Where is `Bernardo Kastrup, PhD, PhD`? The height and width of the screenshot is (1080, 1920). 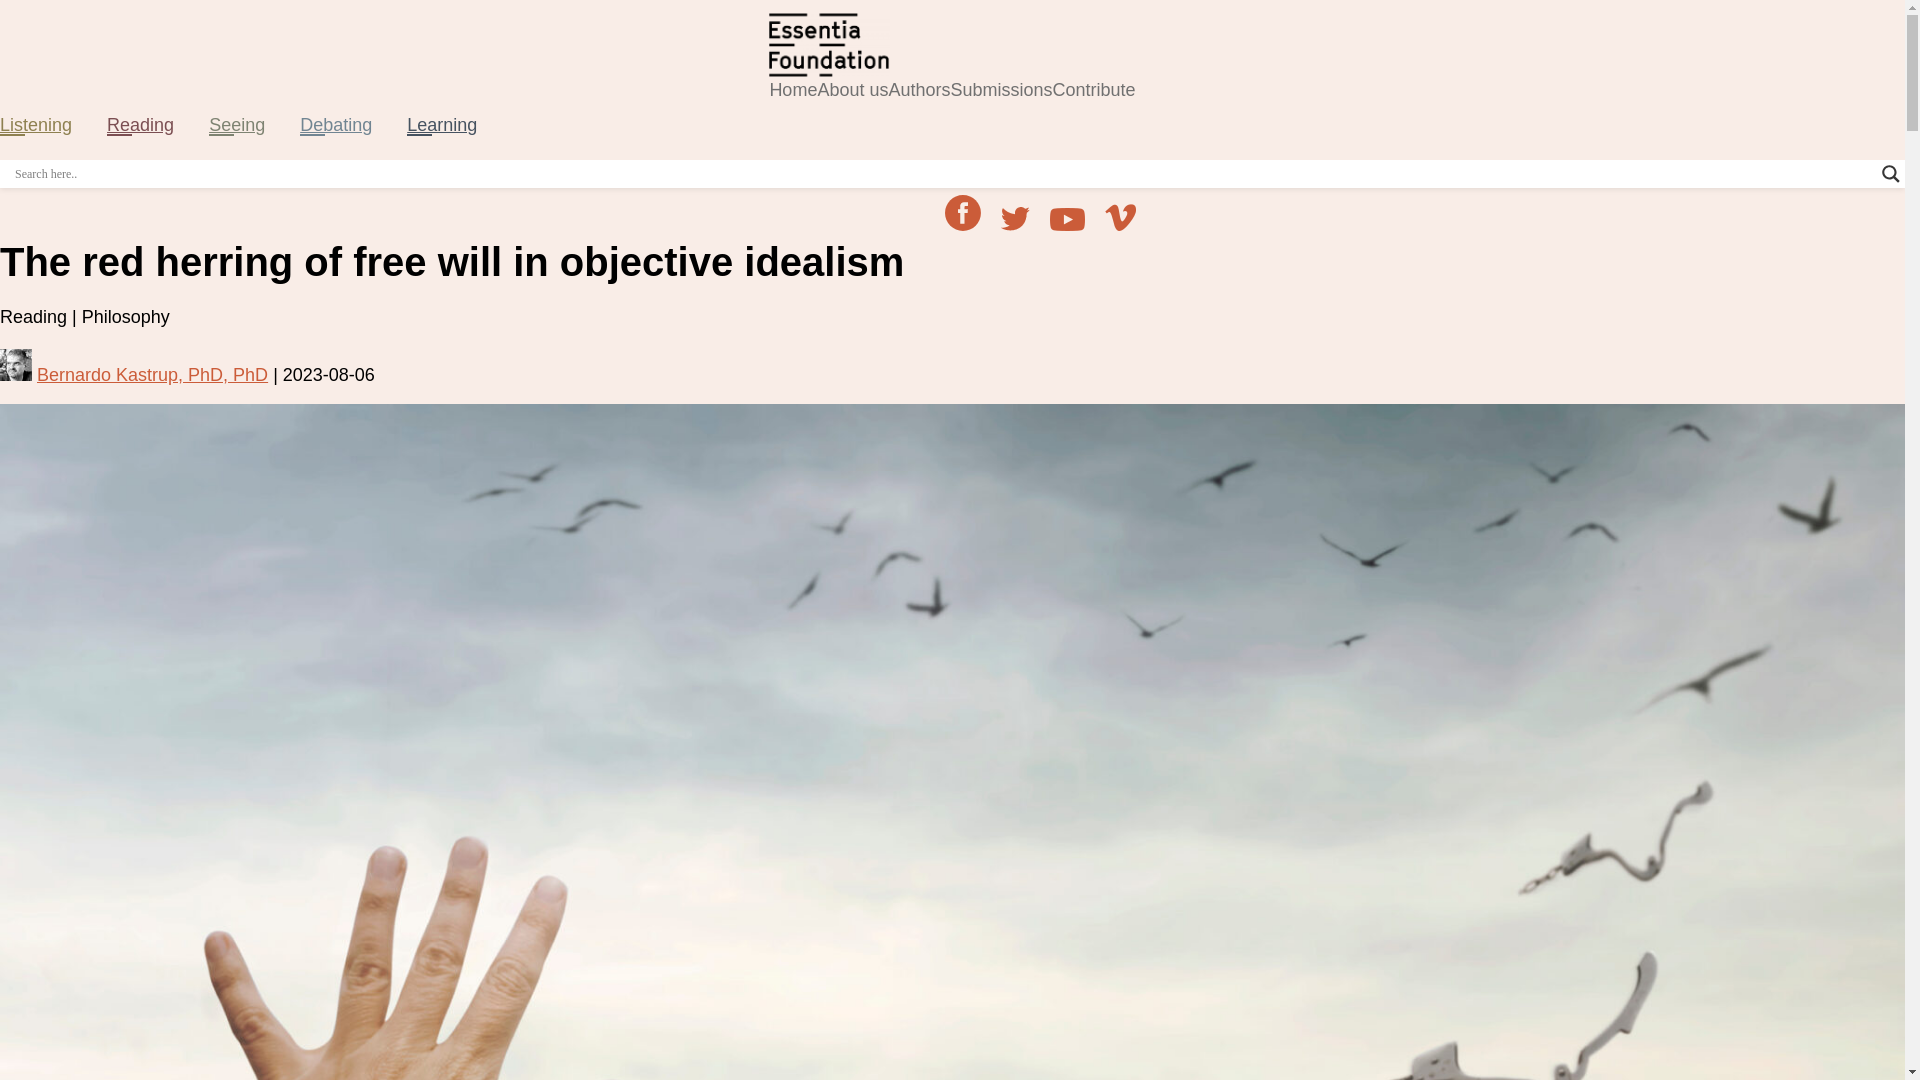 Bernardo Kastrup, PhD, PhD is located at coordinates (134, 374).